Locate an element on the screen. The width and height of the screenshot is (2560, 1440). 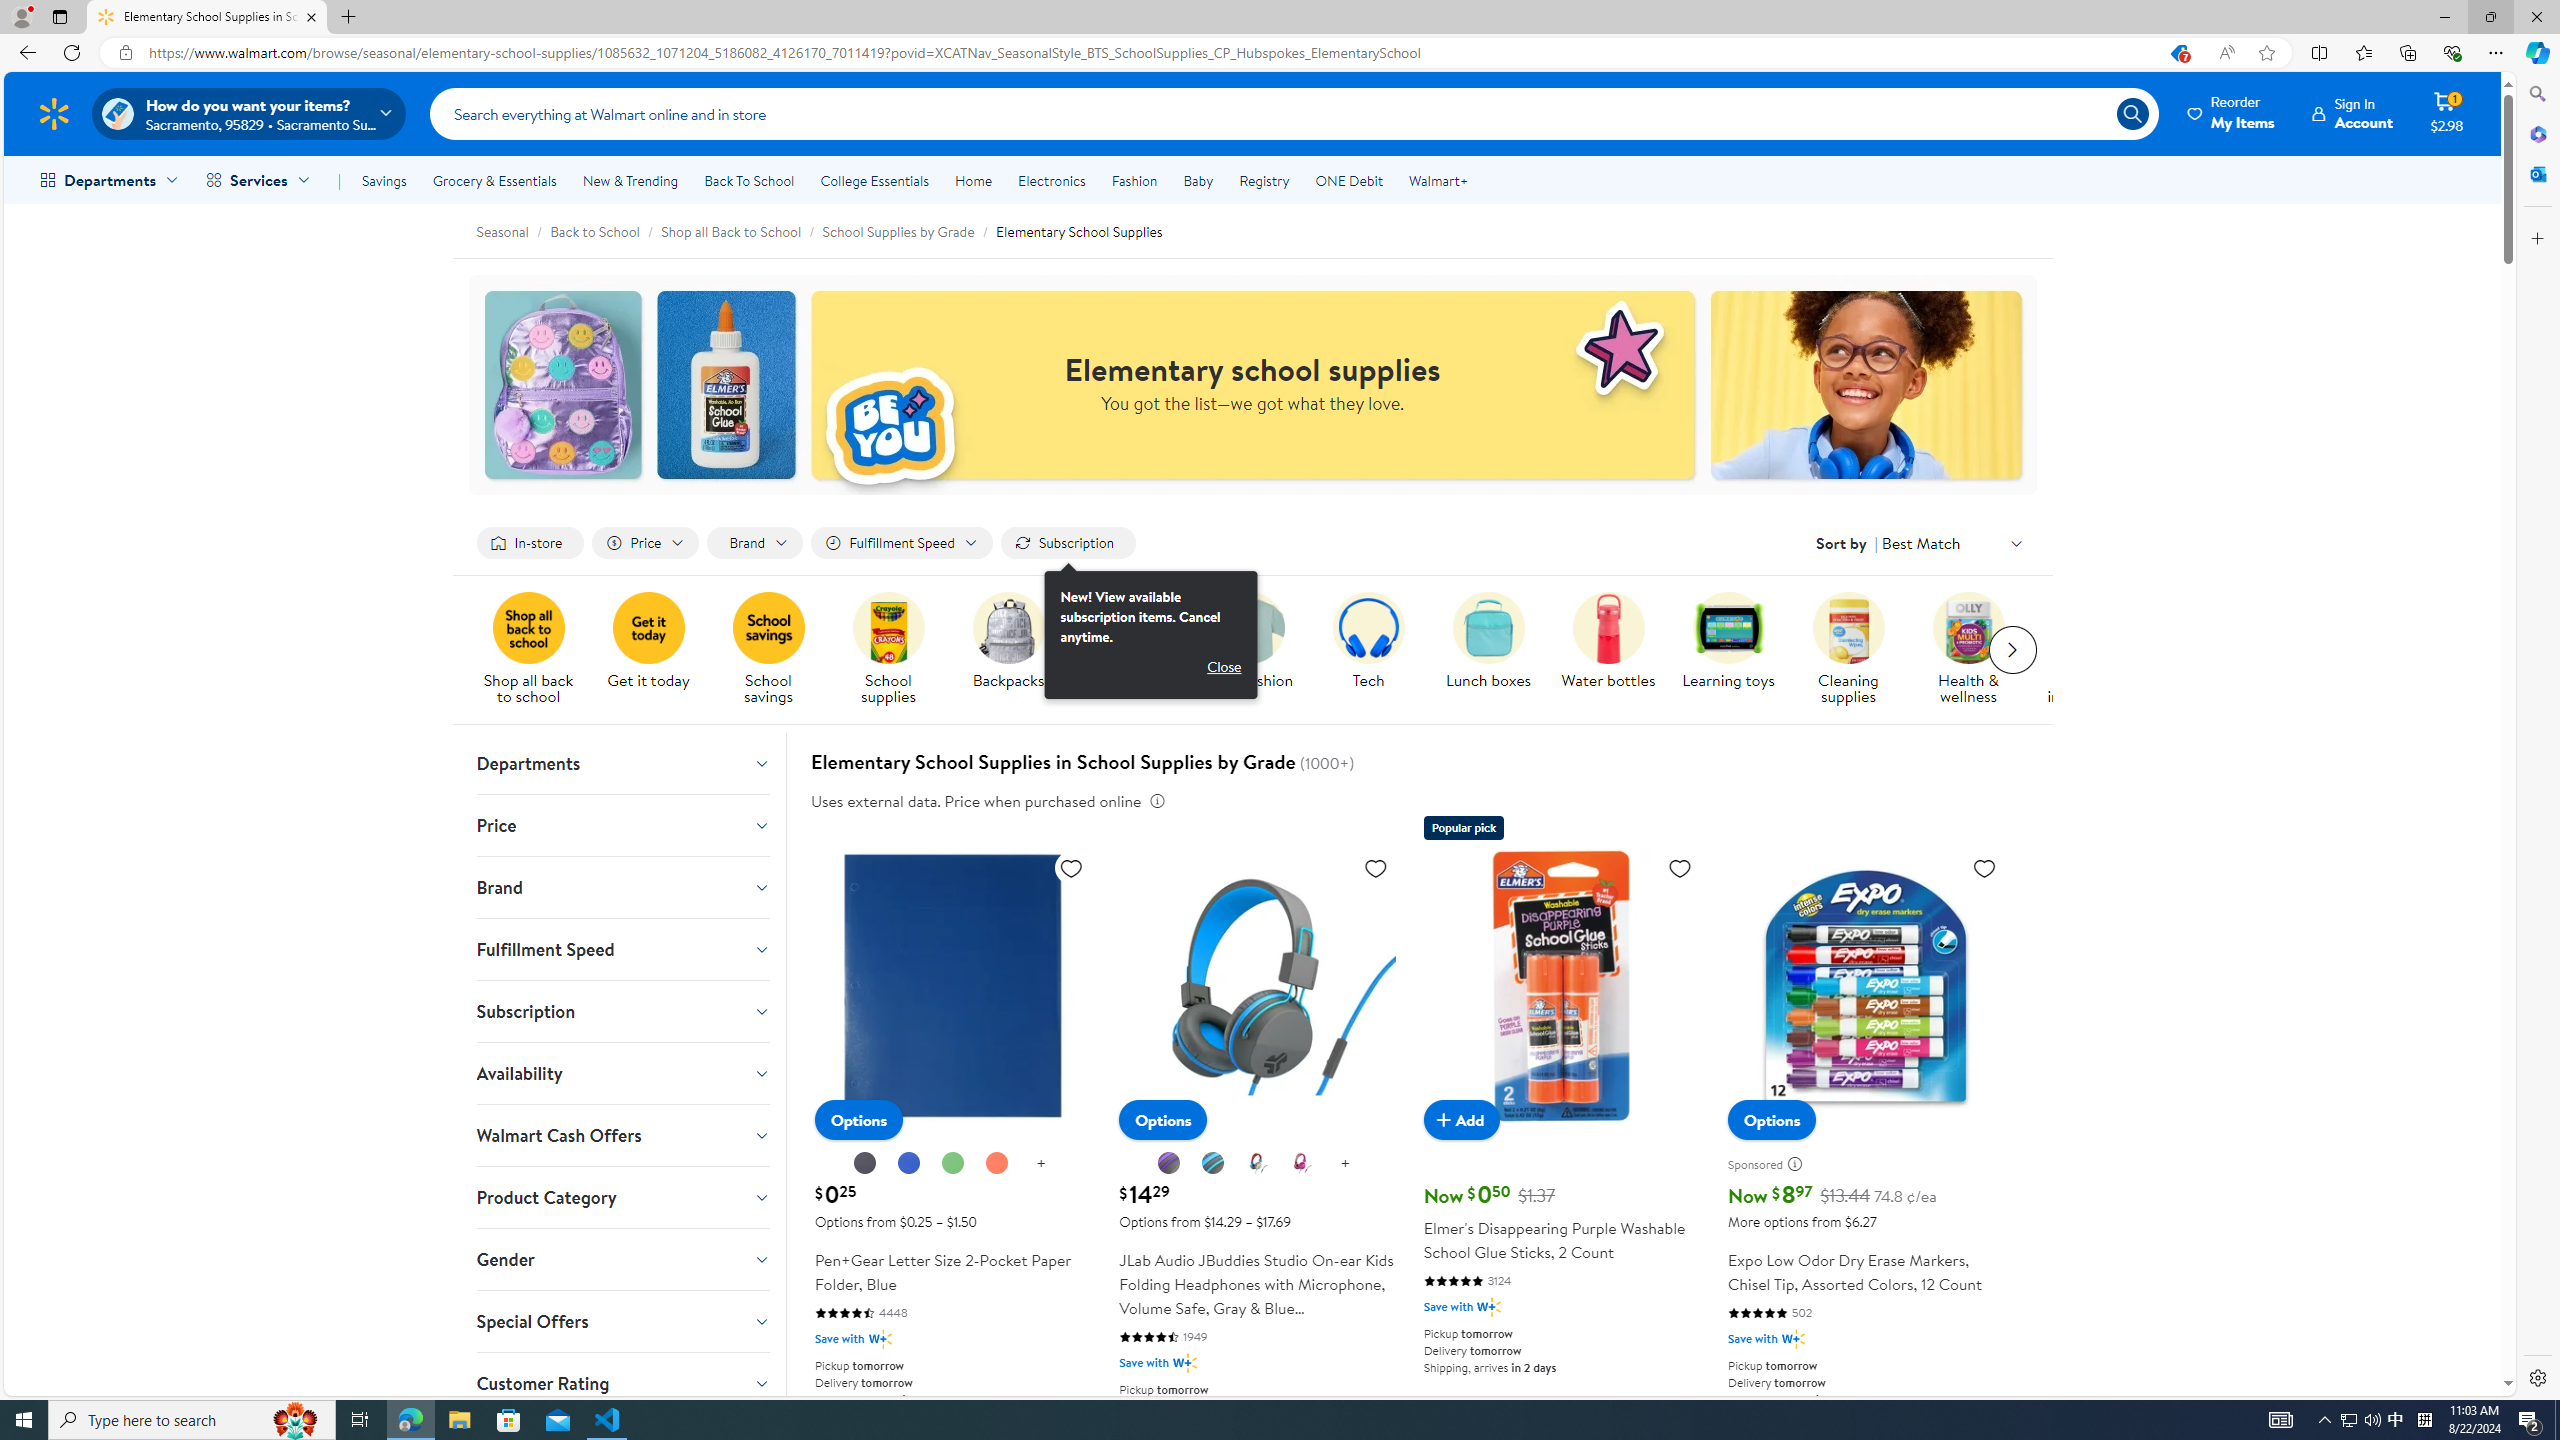
Fashion is located at coordinates (1134, 180).